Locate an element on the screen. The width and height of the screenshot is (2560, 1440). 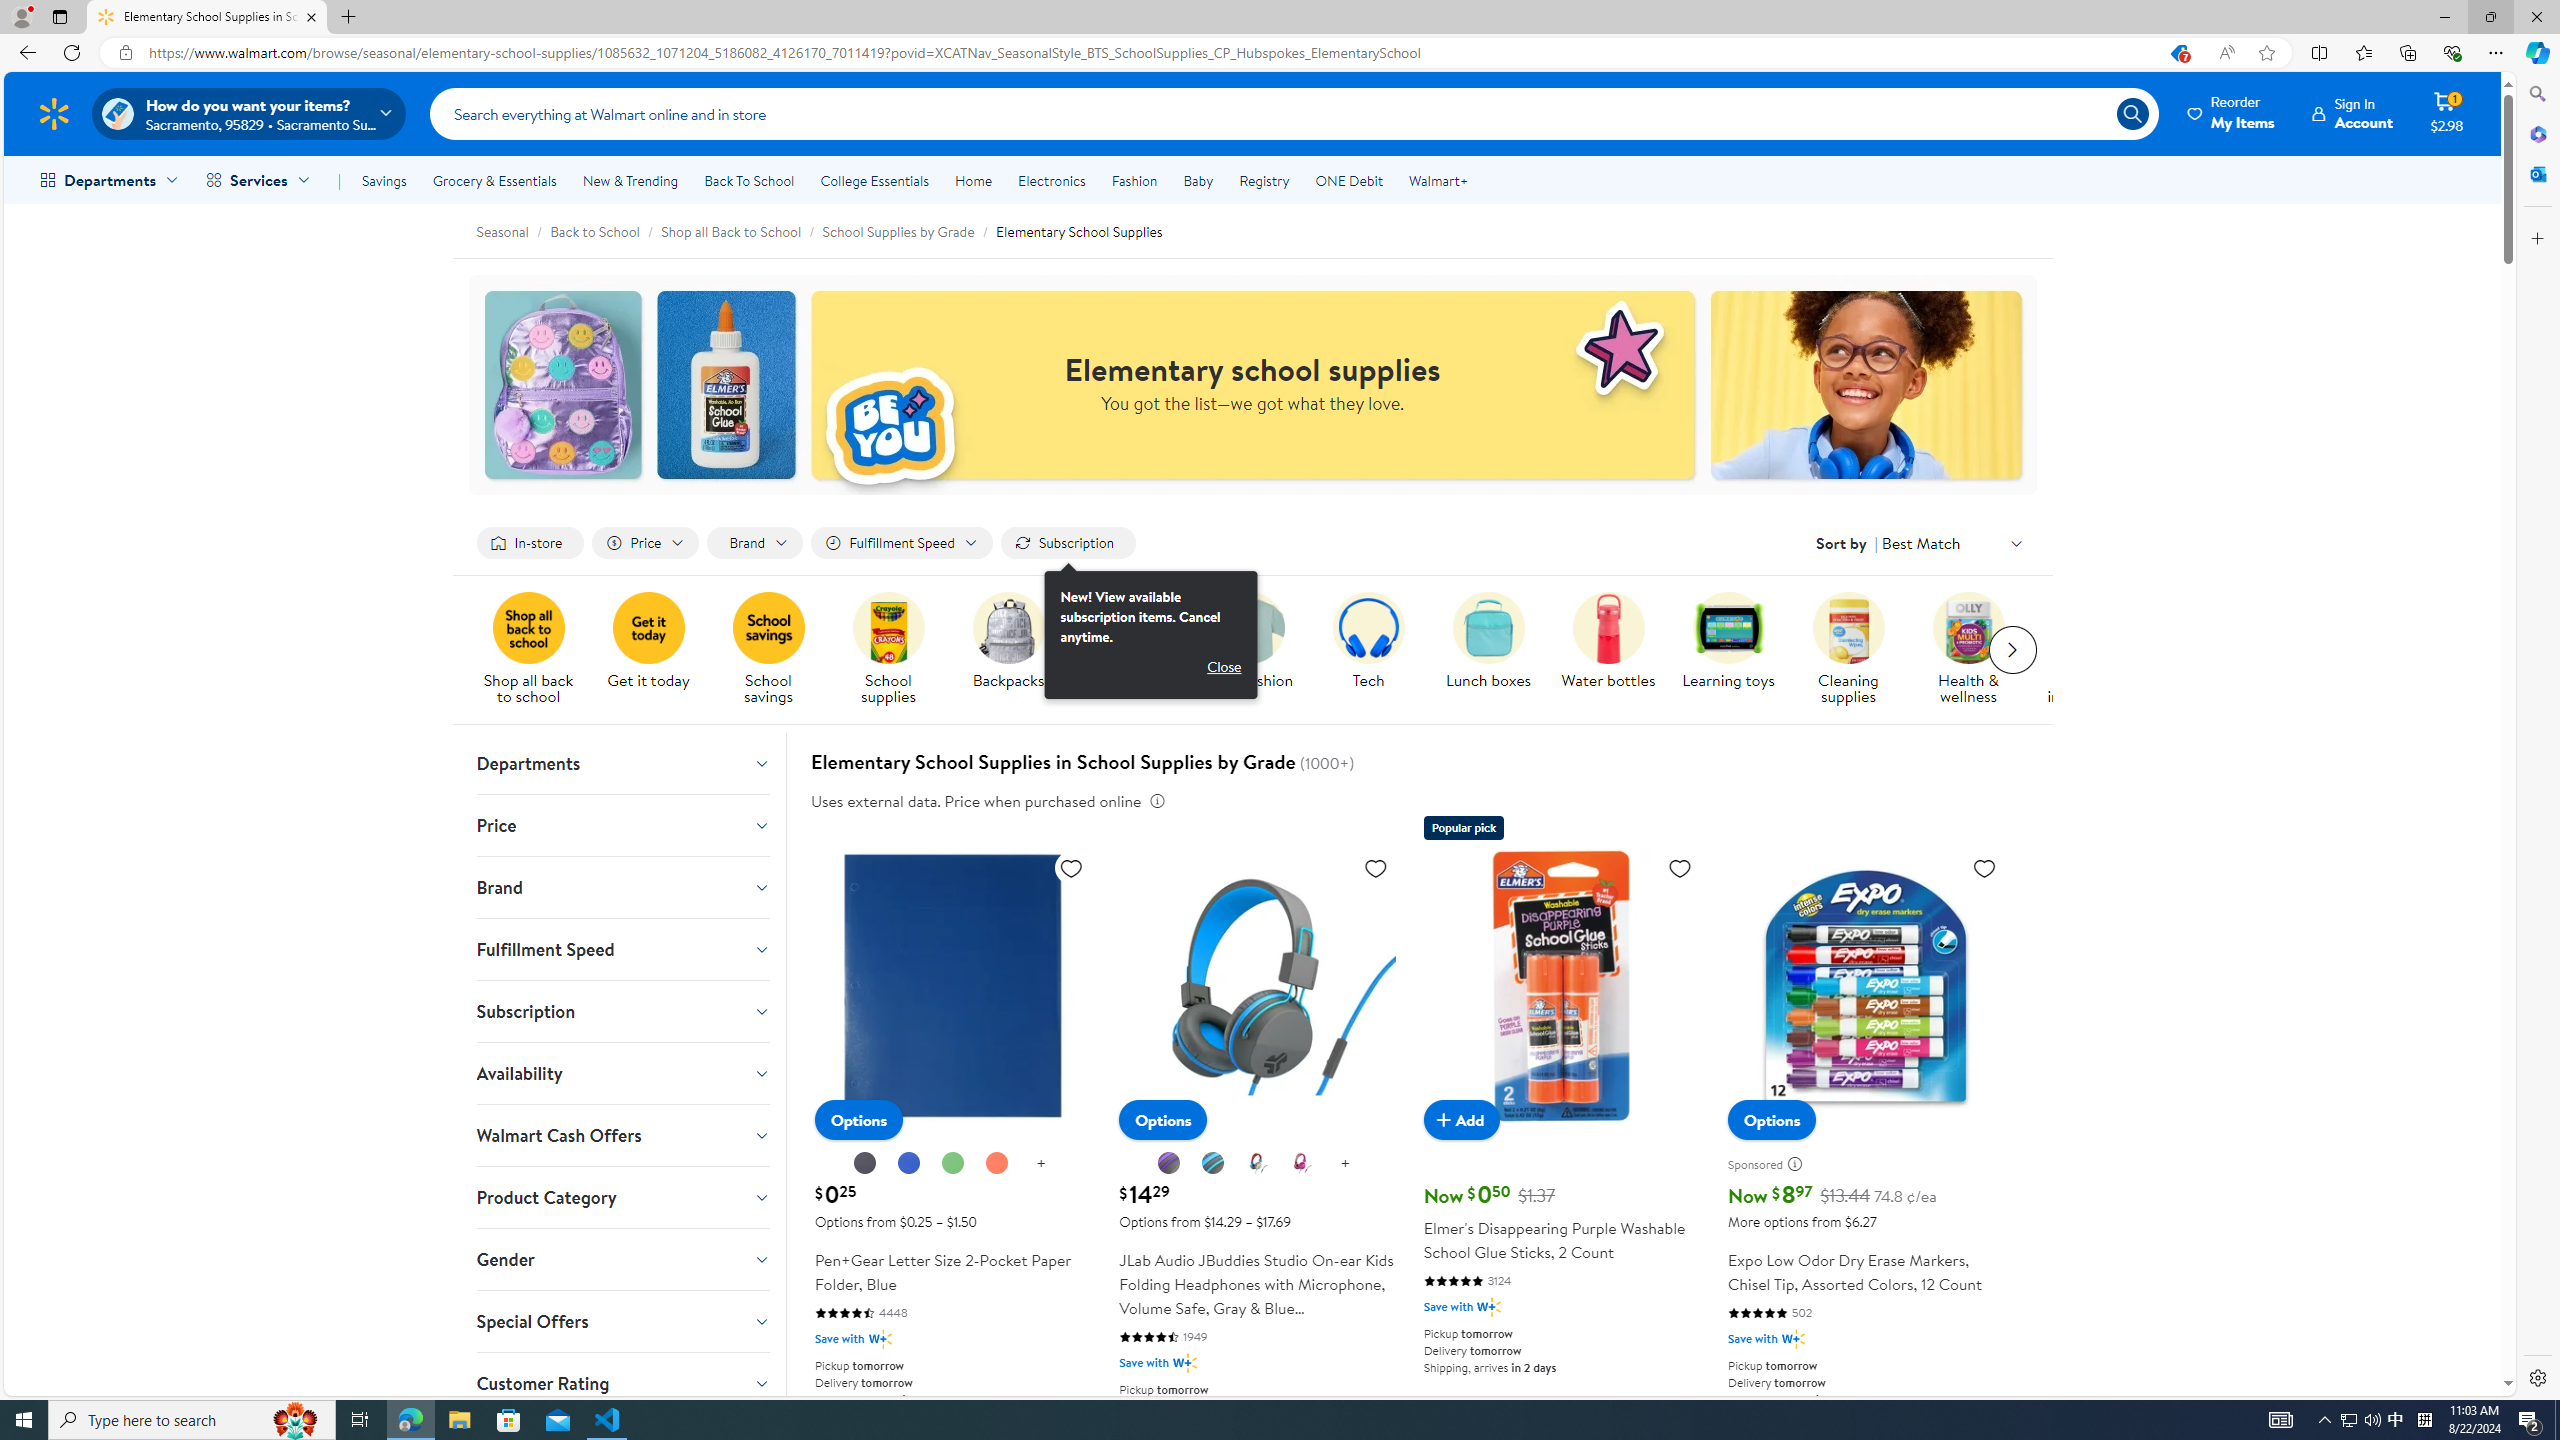
Fashion is located at coordinates (1134, 180).